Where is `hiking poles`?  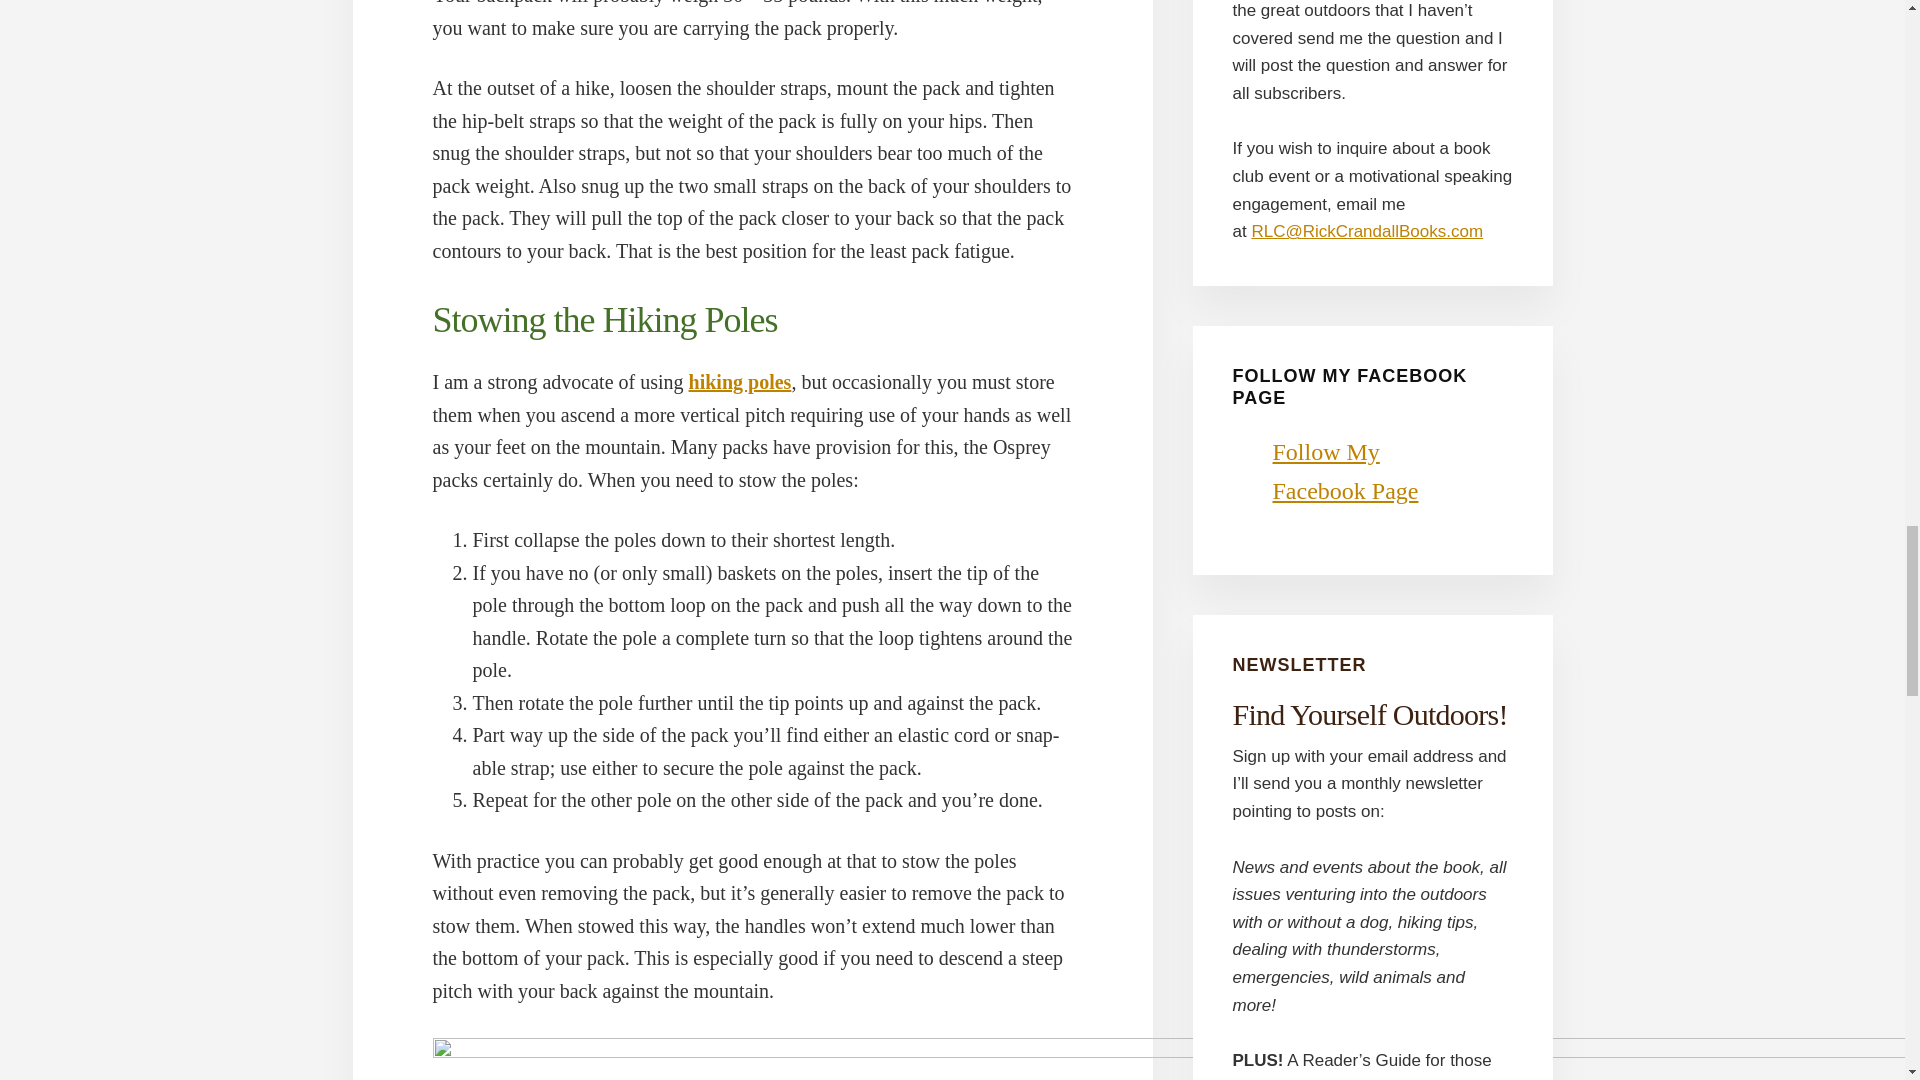
hiking poles is located at coordinates (740, 382).